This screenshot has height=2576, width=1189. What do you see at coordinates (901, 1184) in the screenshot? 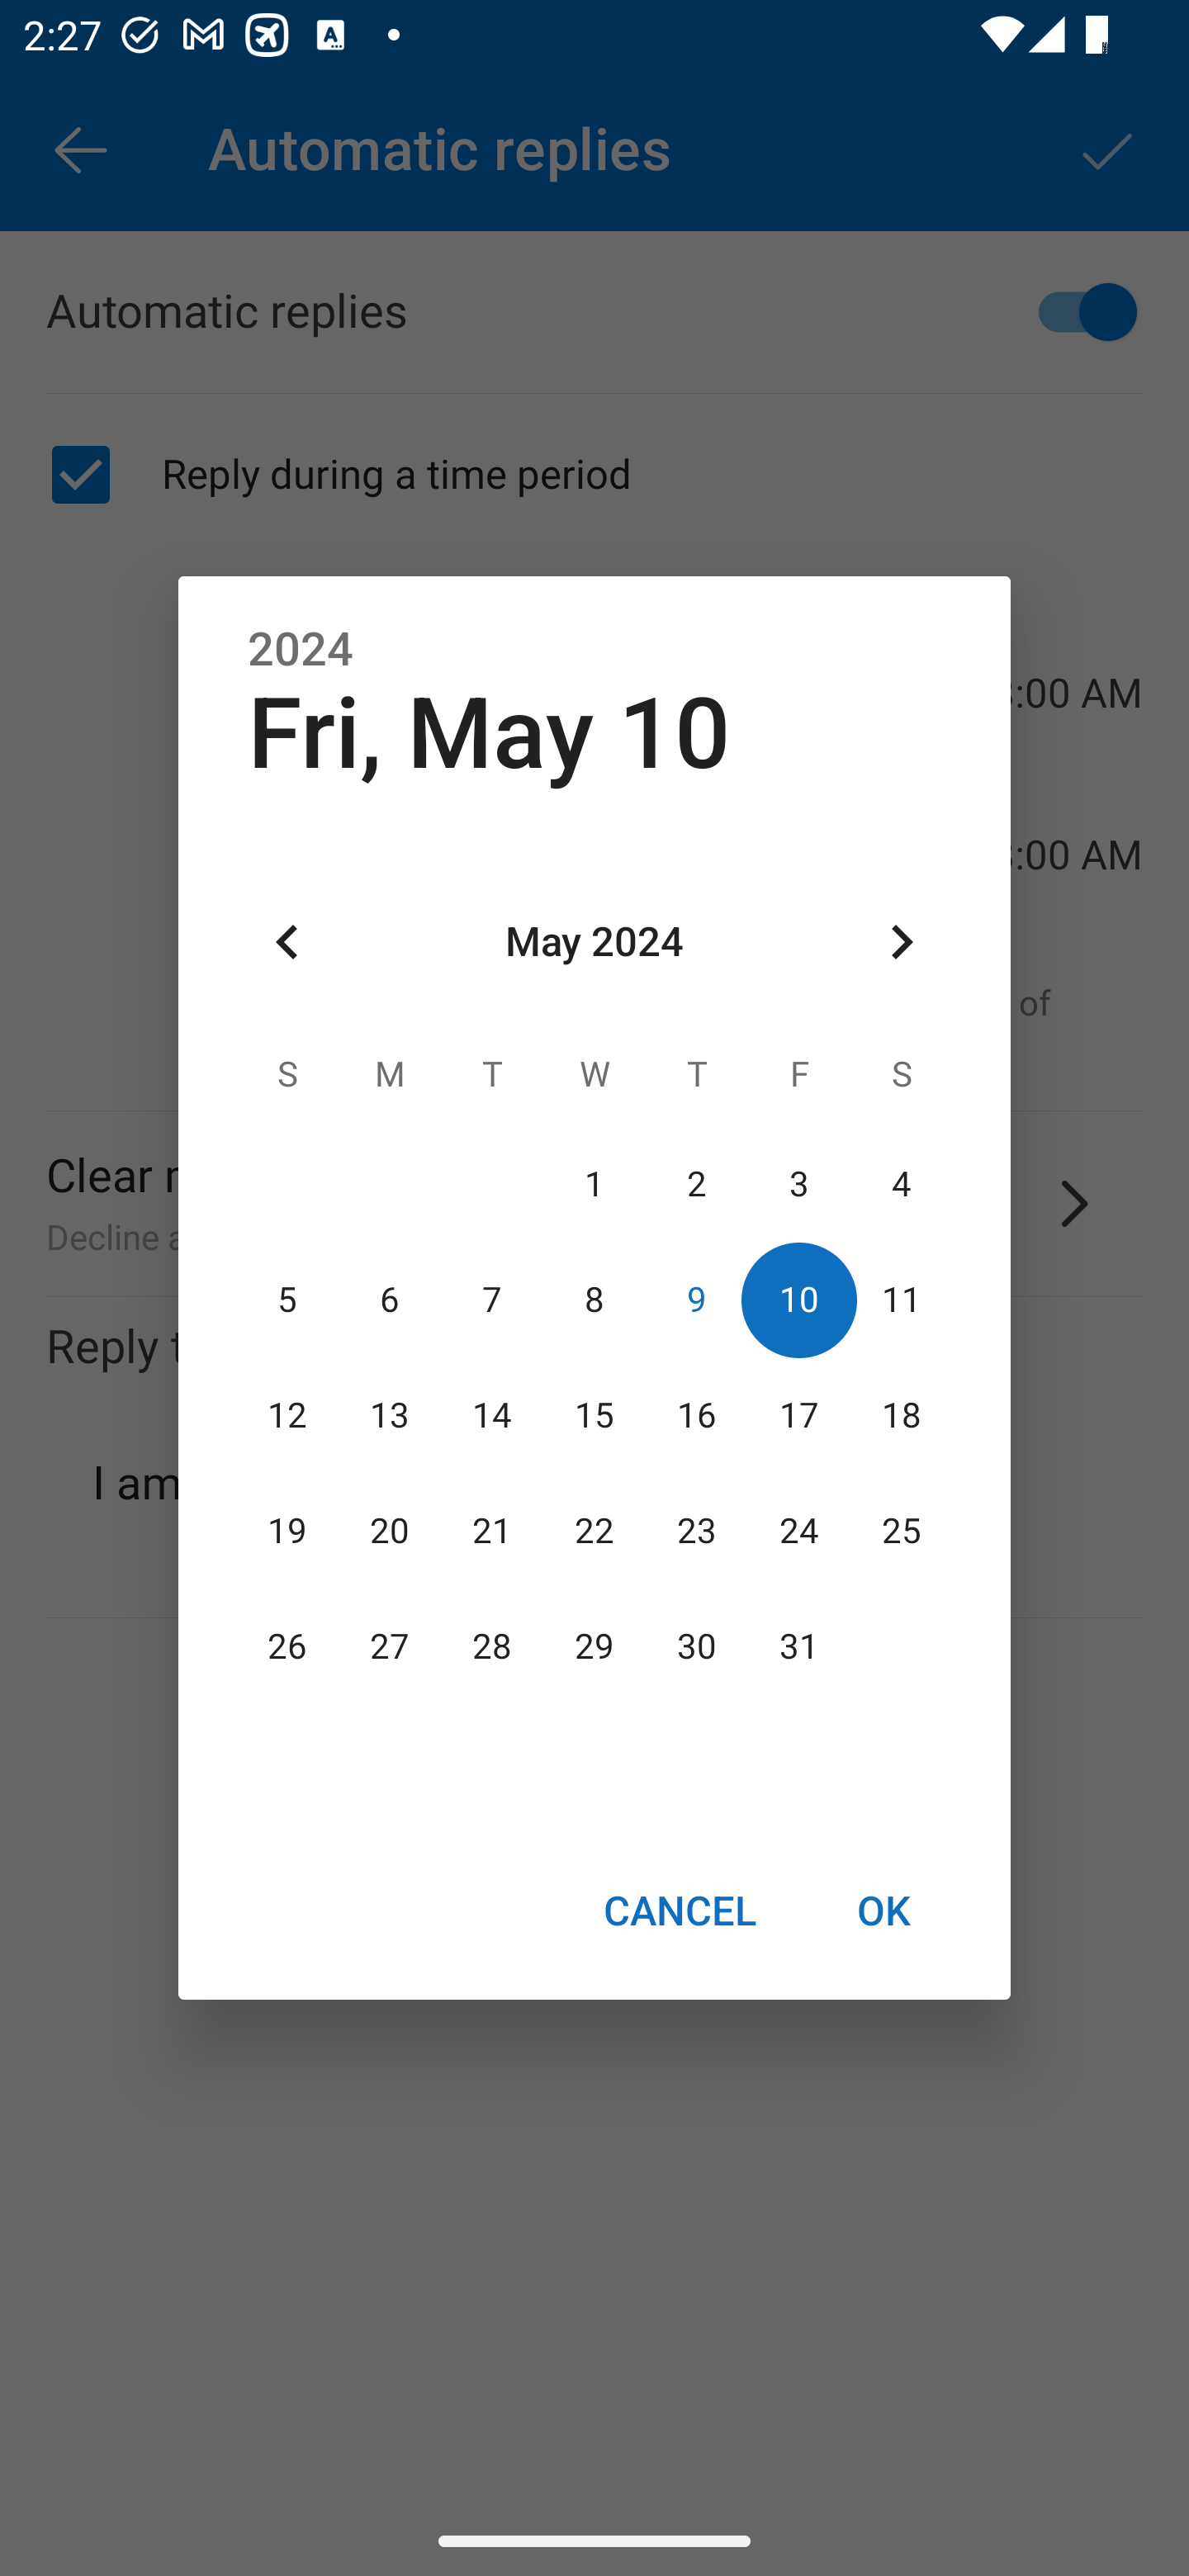
I see `4 04 May 2024` at bounding box center [901, 1184].